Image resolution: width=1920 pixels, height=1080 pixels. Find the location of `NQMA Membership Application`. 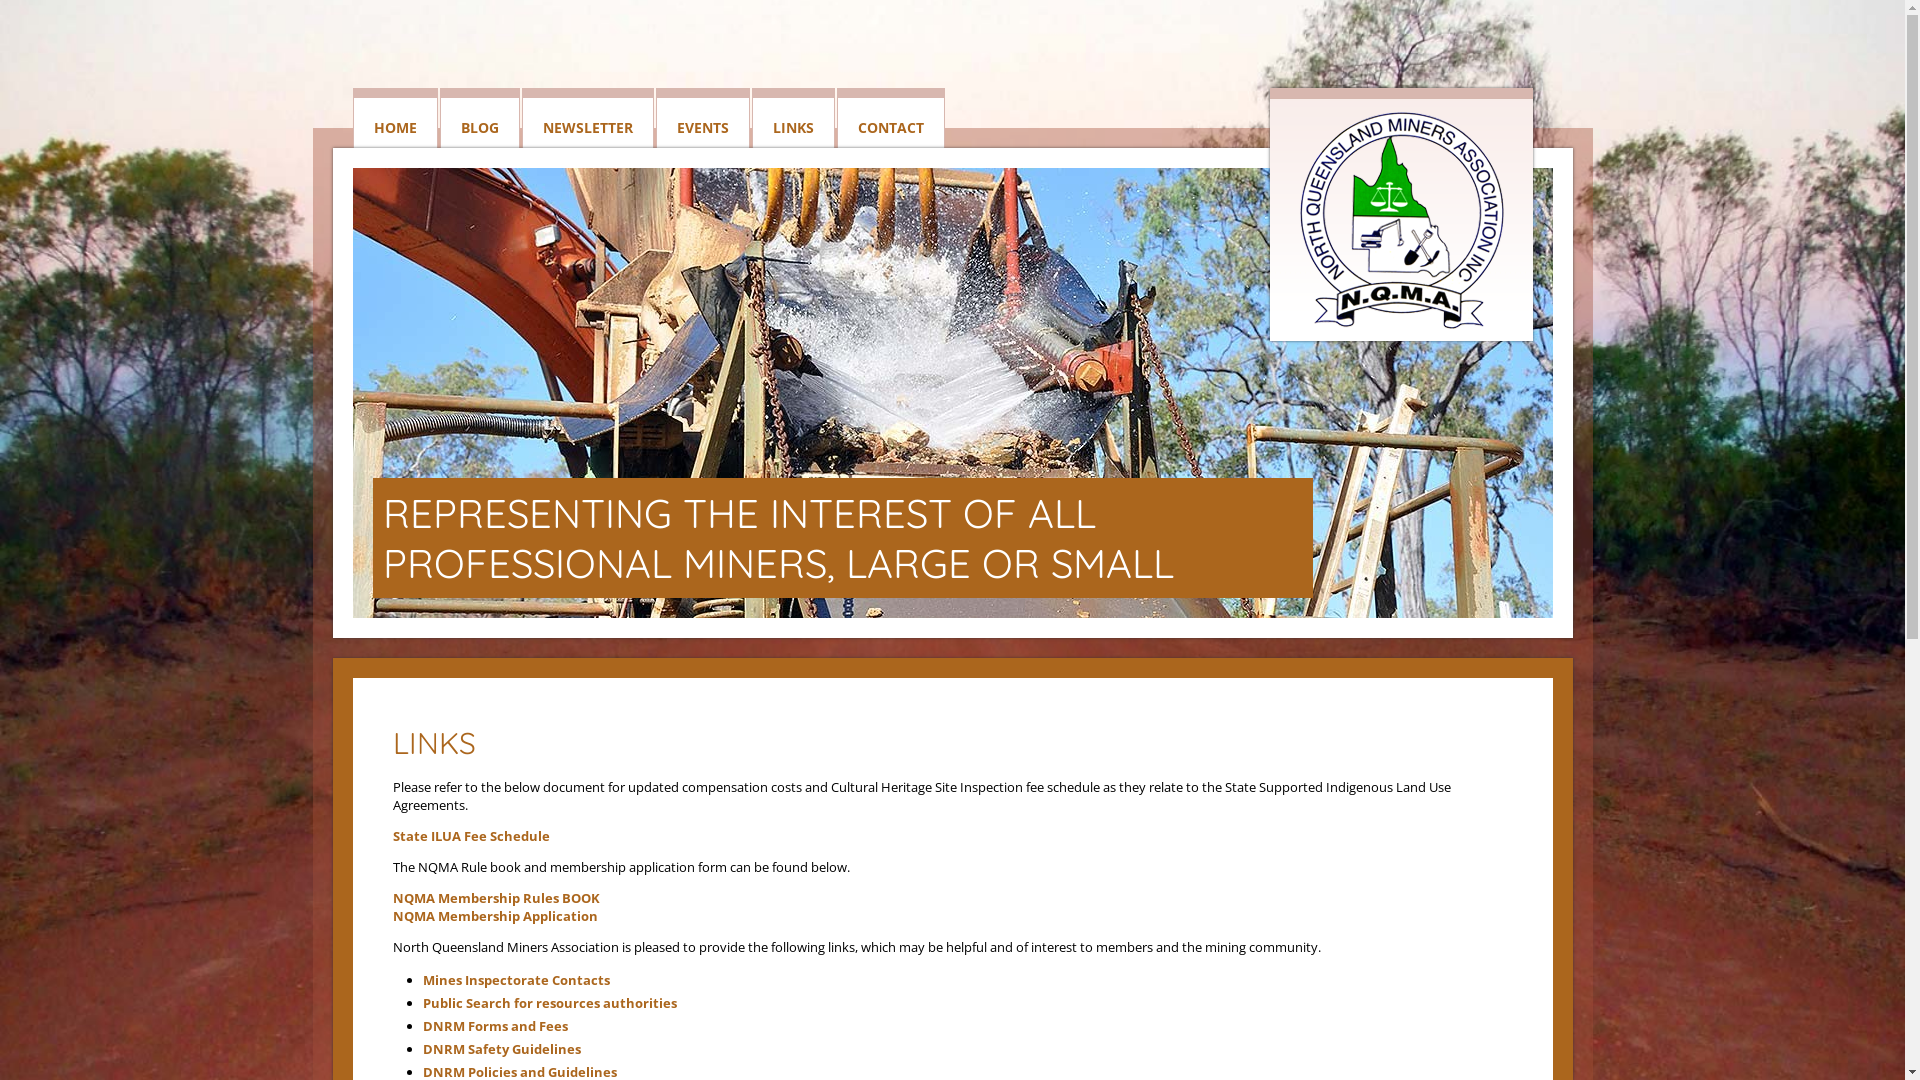

NQMA Membership Application is located at coordinates (494, 916).